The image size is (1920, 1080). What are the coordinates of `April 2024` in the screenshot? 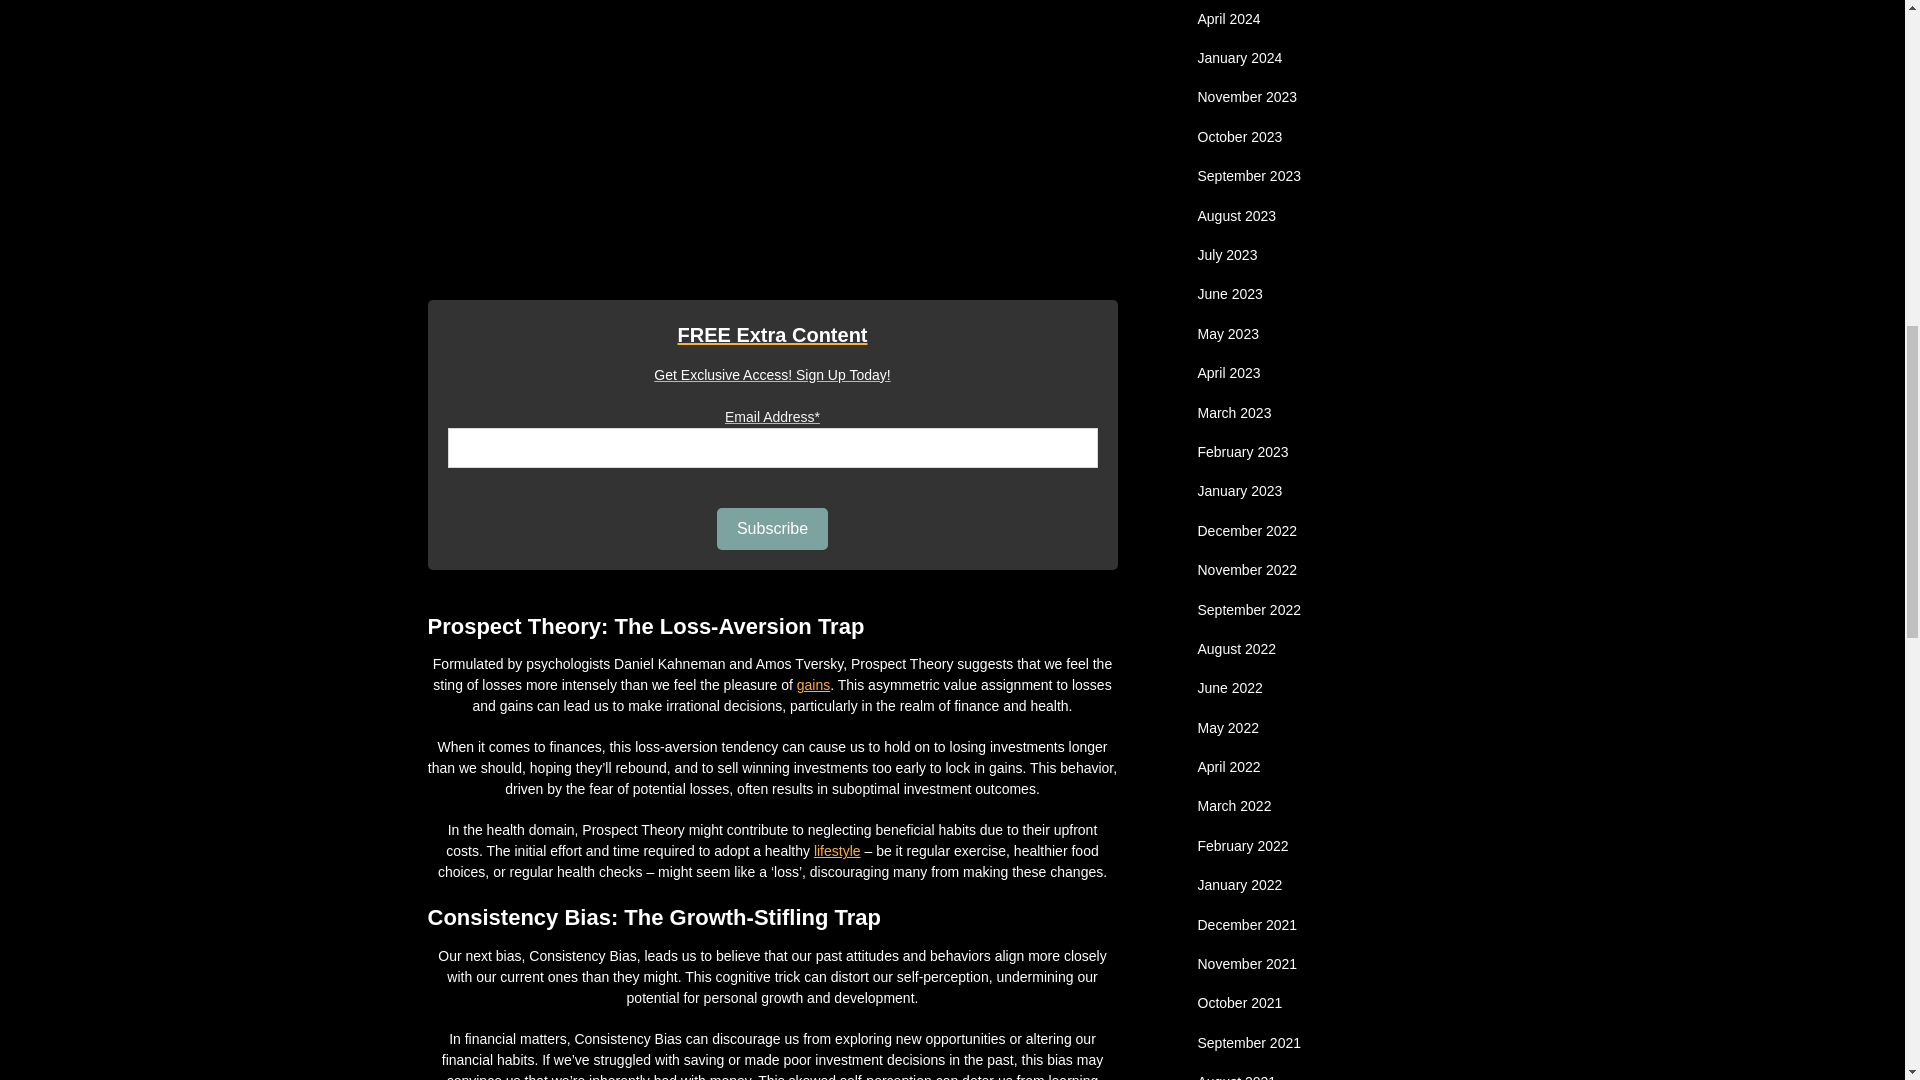 It's located at (1230, 18).